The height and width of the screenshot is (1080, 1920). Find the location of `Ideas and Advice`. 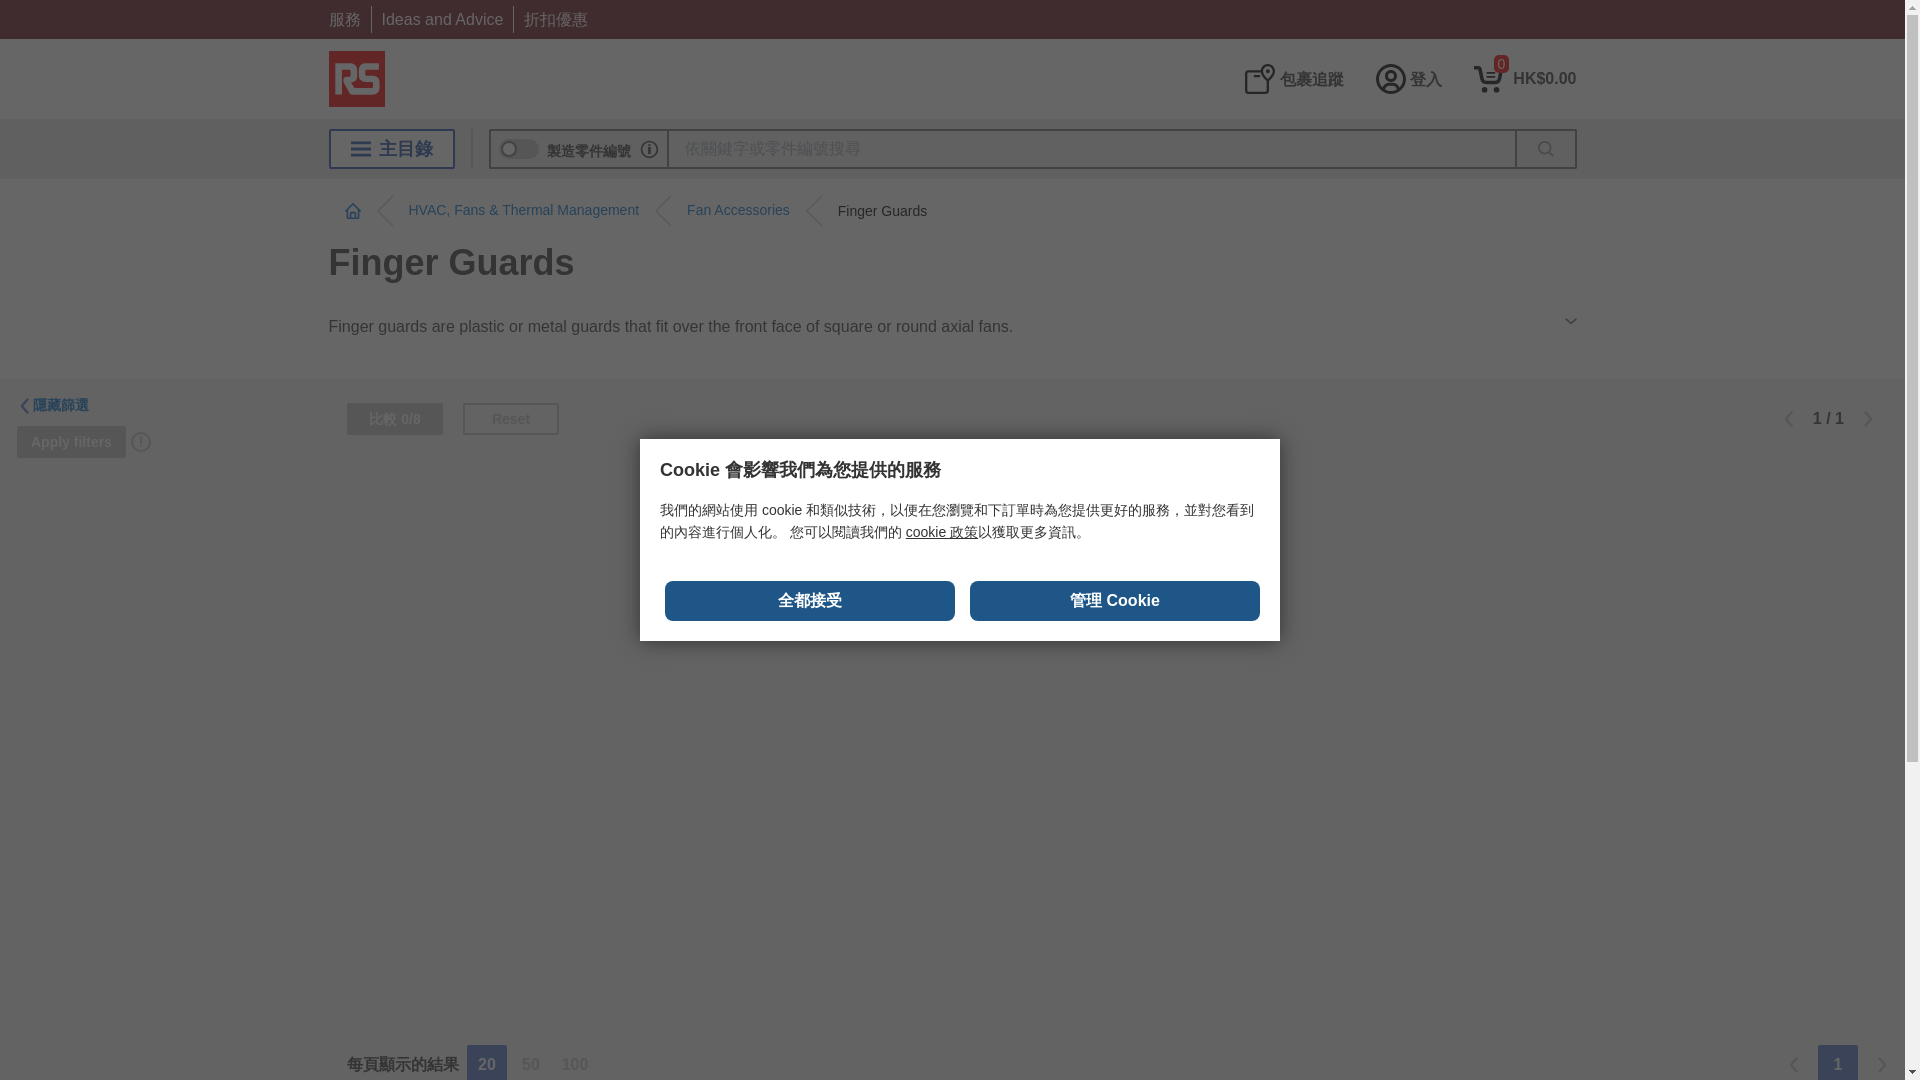

Ideas and Advice is located at coordinates (442, 19).